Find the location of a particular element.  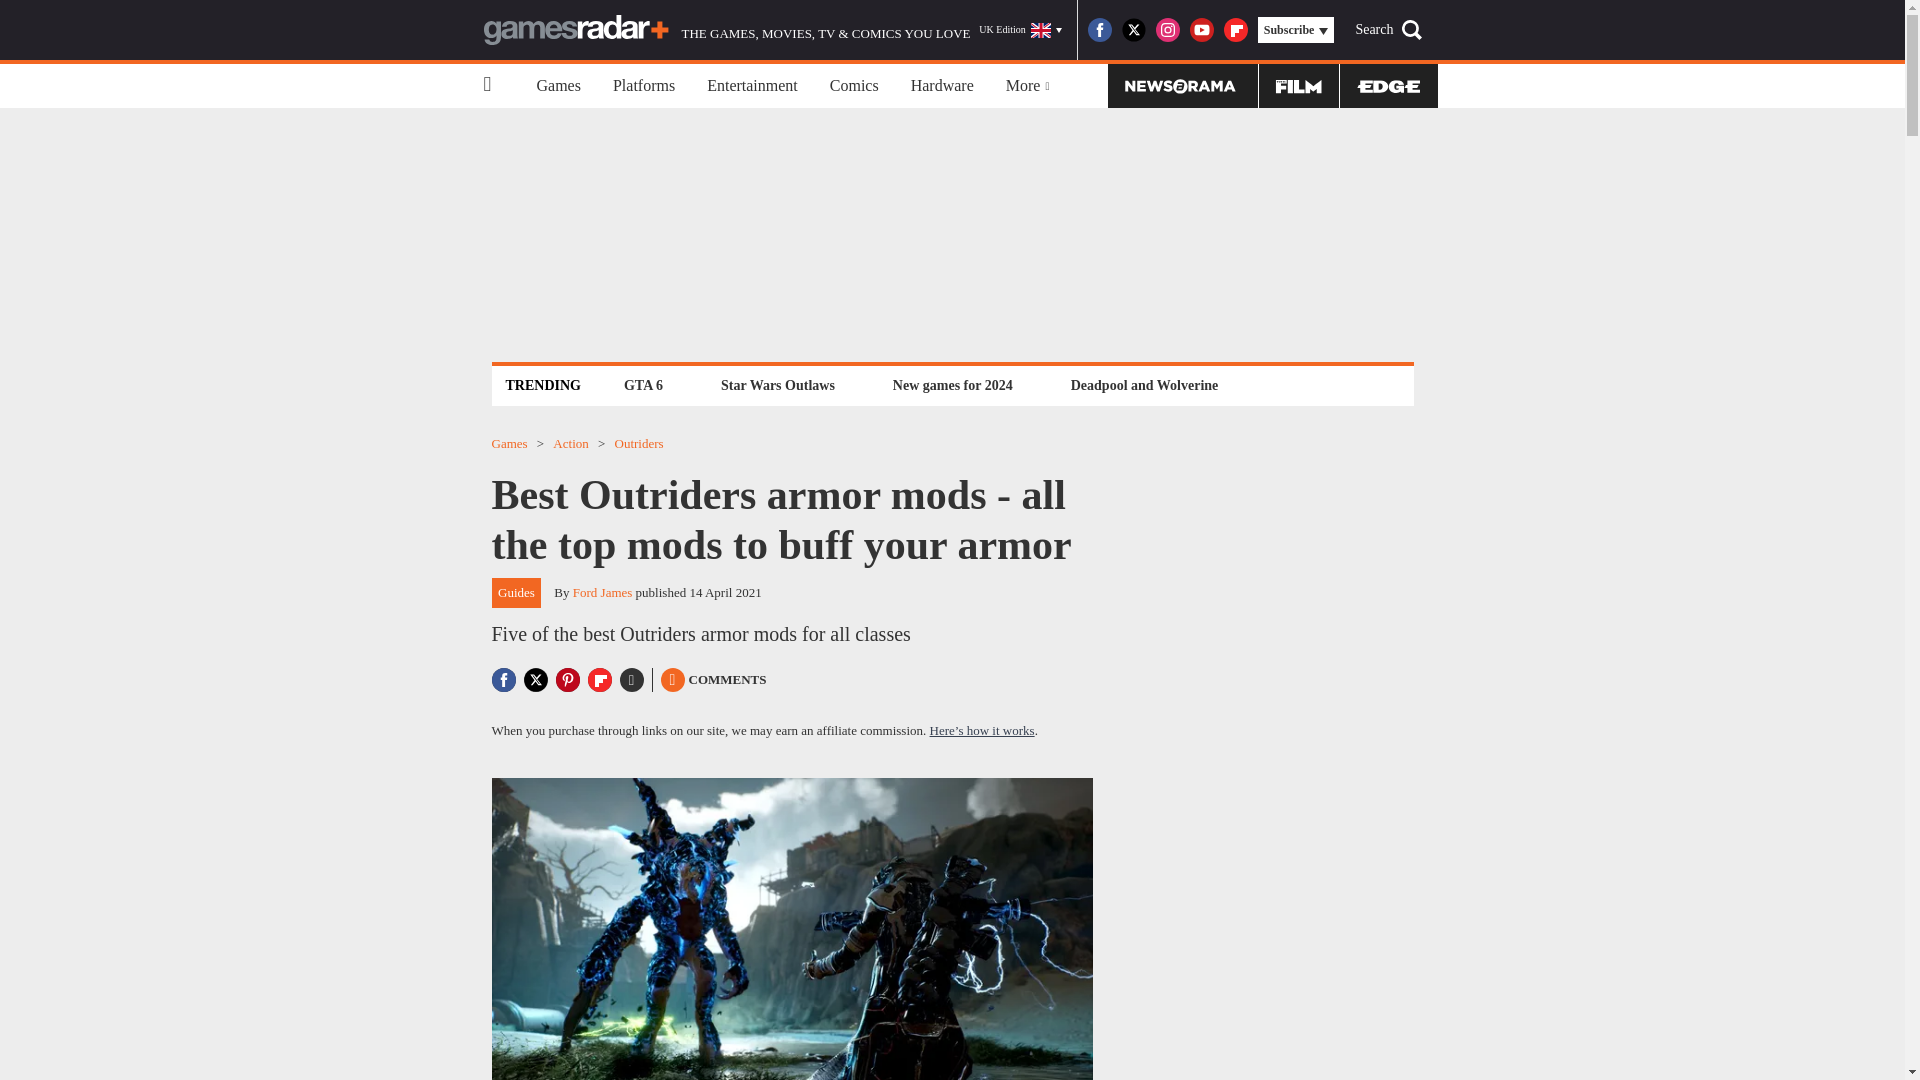

Deadpool and Wolverine is located at coordinates (1144, 385).